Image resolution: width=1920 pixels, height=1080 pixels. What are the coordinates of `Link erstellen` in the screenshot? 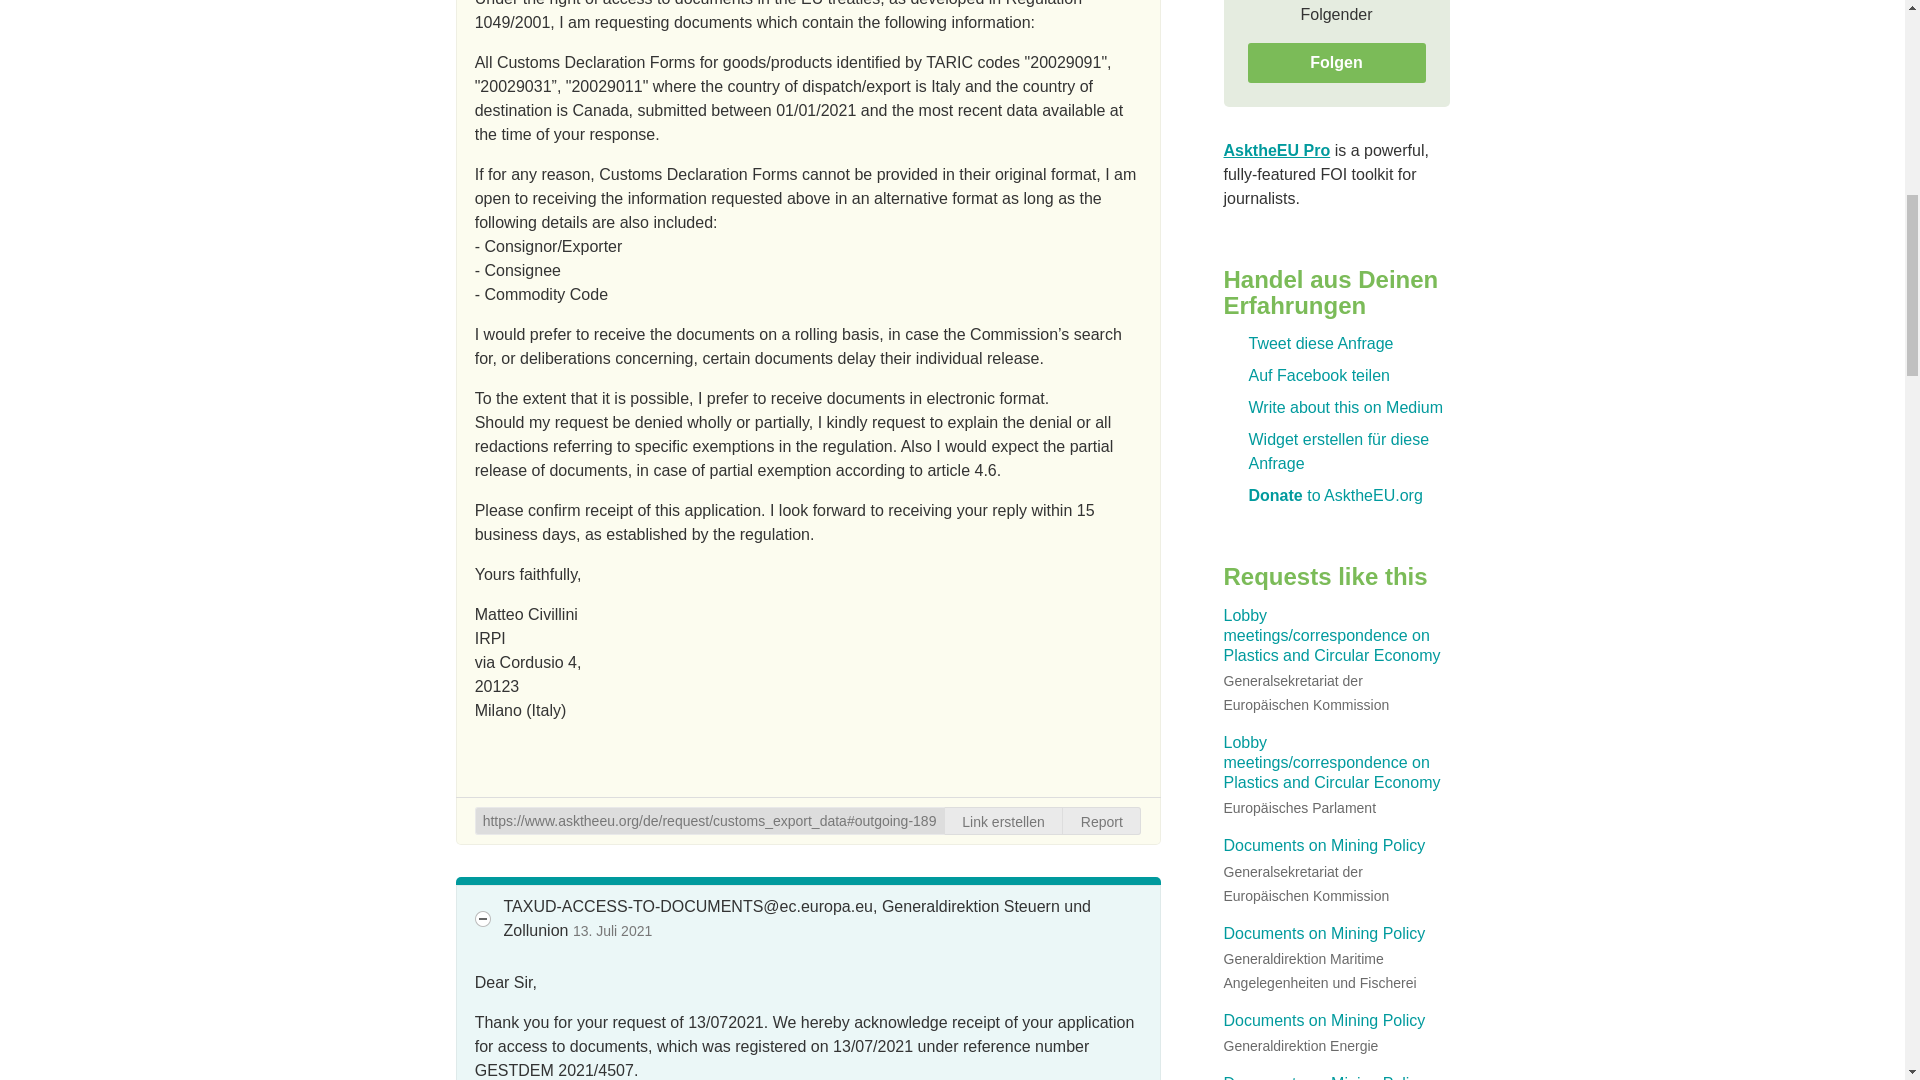 It's located at (1004, 820).